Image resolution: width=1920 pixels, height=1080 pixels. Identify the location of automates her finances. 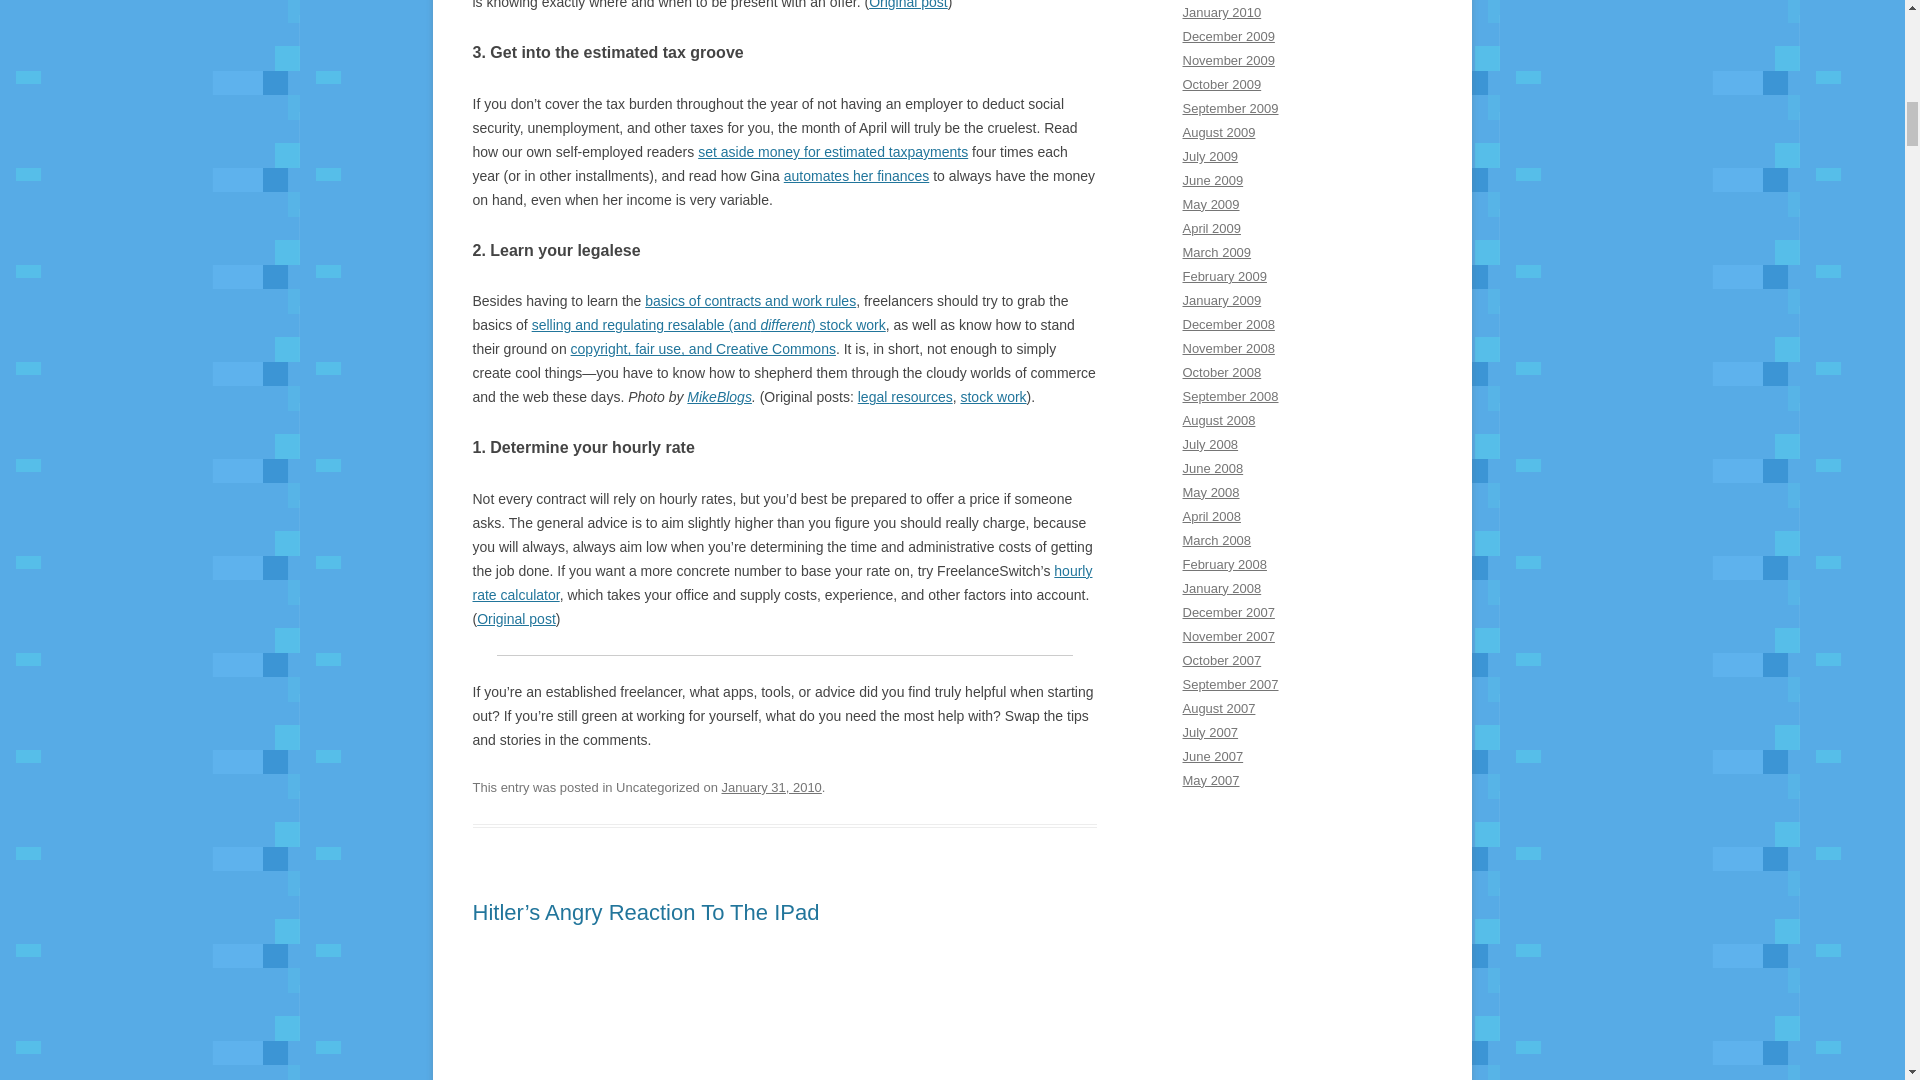
(856, 176).